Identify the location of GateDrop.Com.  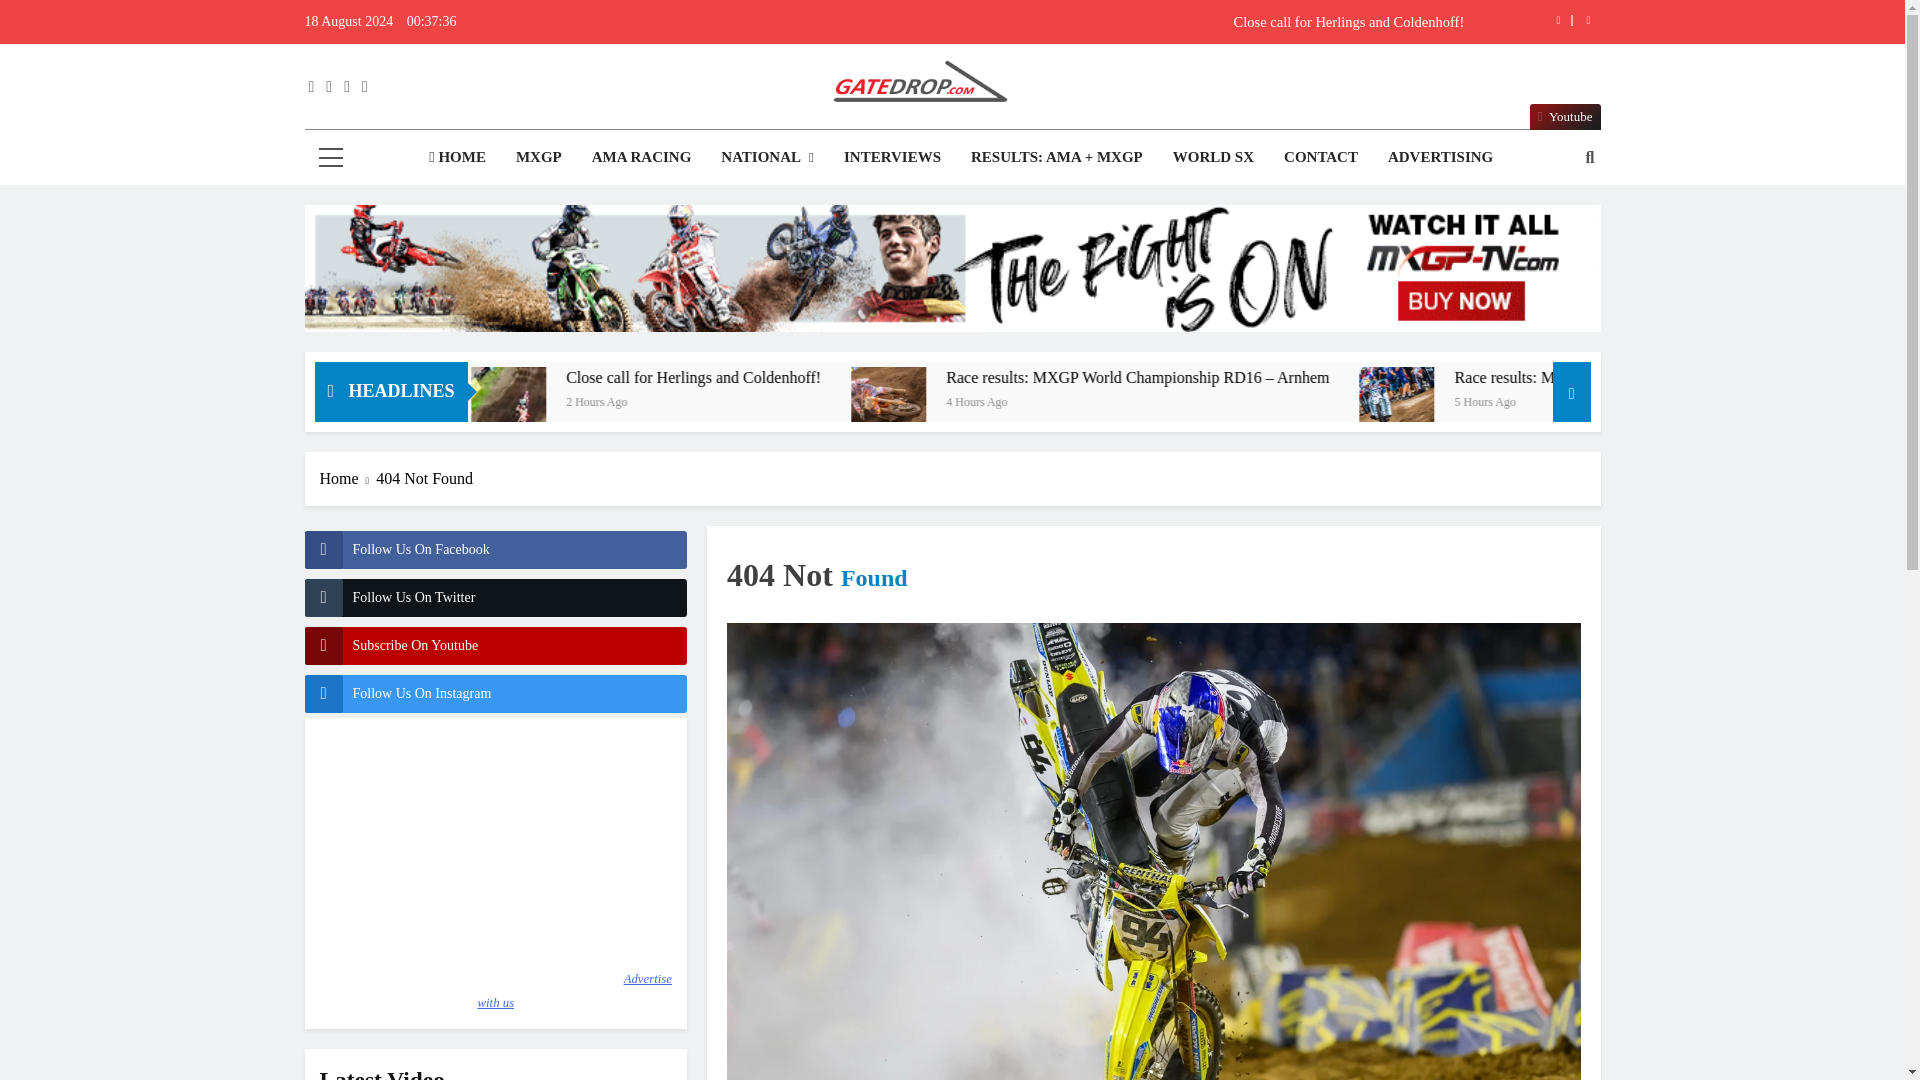
(716, 144).